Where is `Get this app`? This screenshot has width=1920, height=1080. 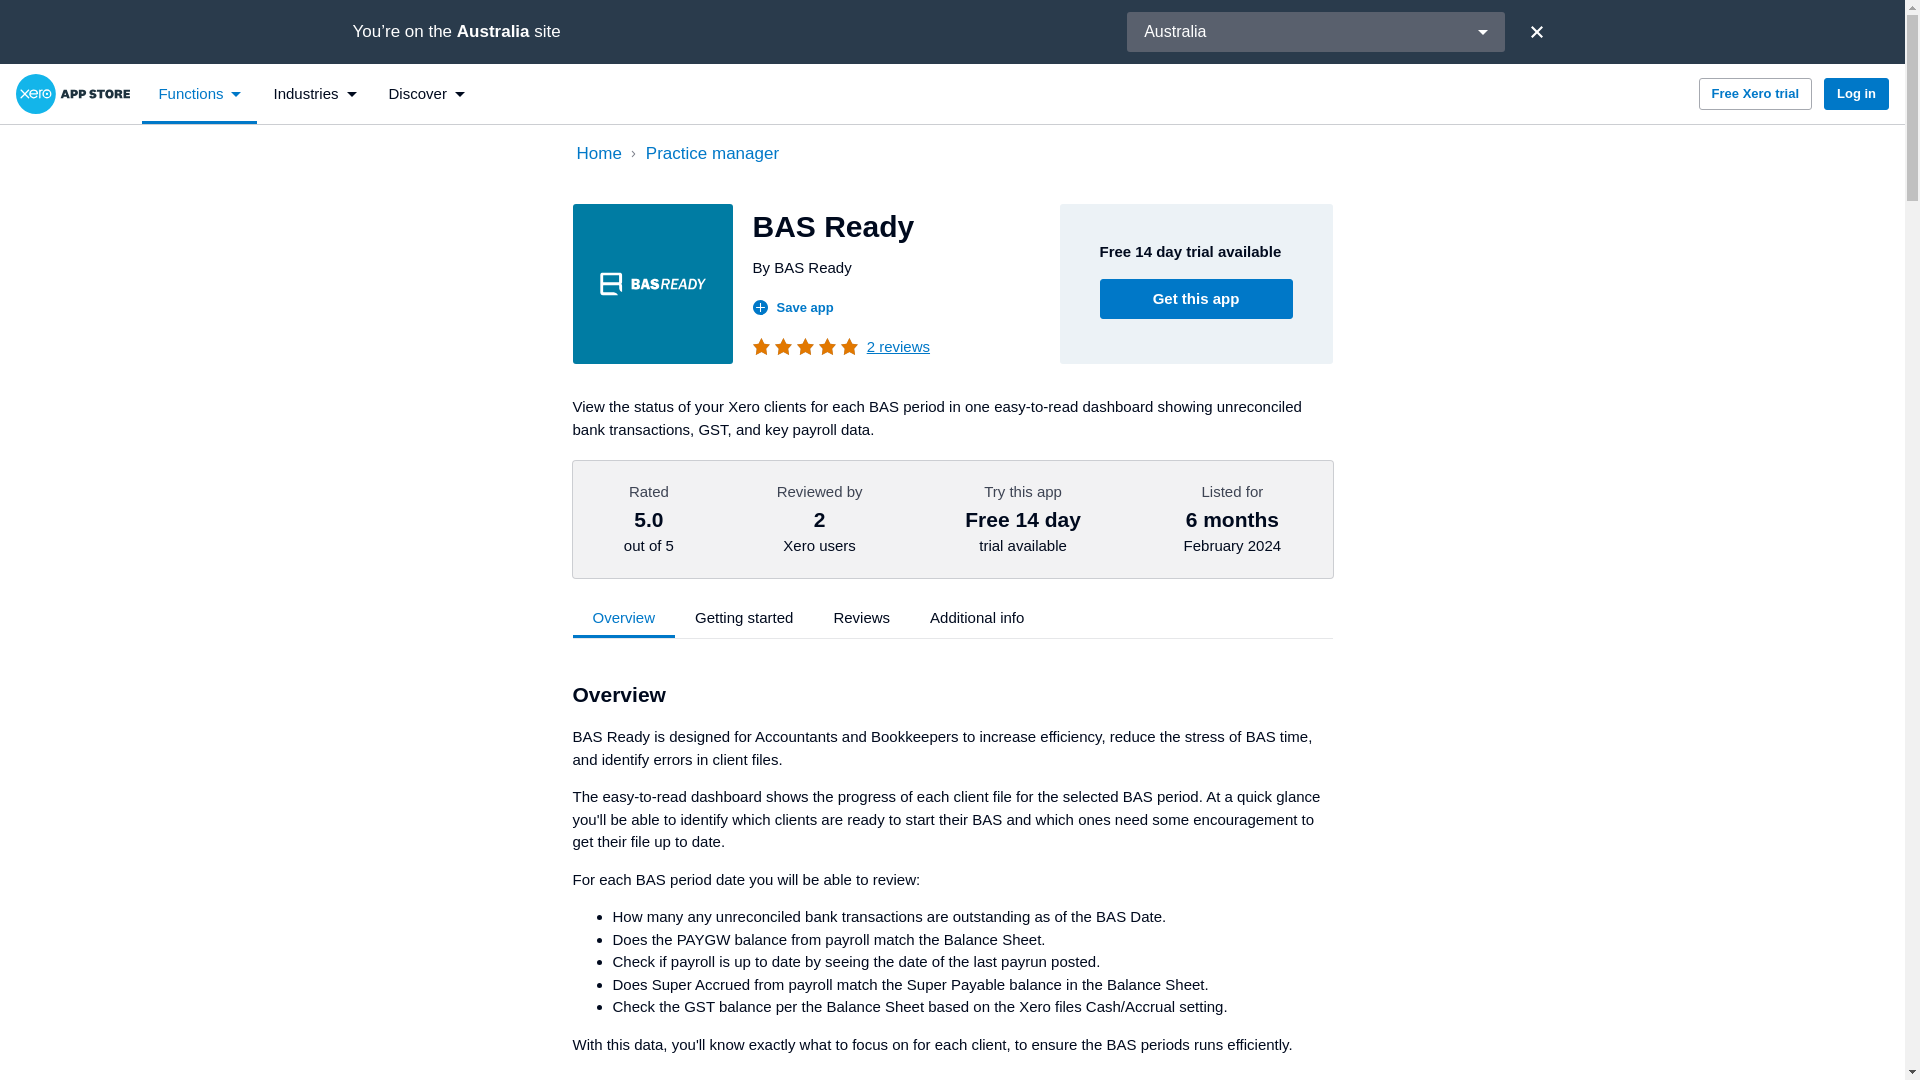 Get this app is located at coordinates (1196, 298).